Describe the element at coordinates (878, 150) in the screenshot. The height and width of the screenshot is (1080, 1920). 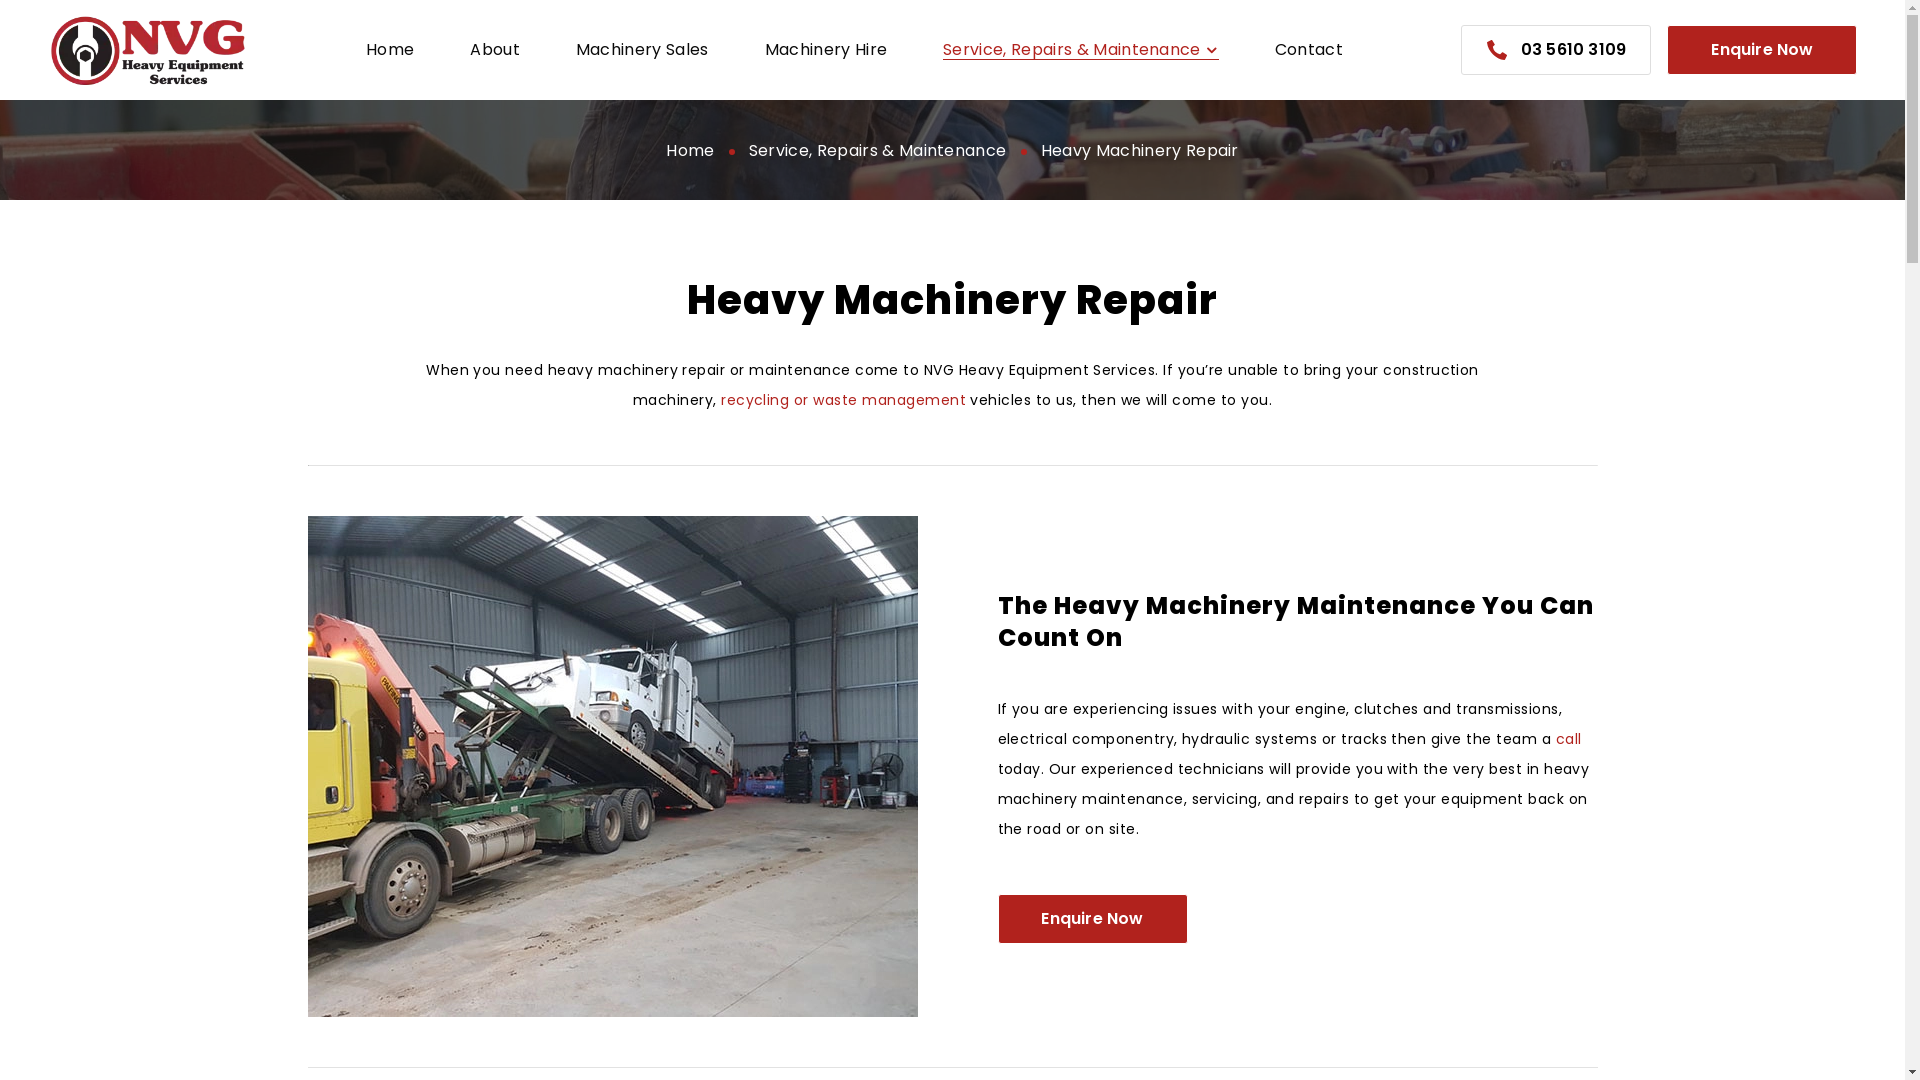
I see `Service, Repairs & Maintenance` at that location.